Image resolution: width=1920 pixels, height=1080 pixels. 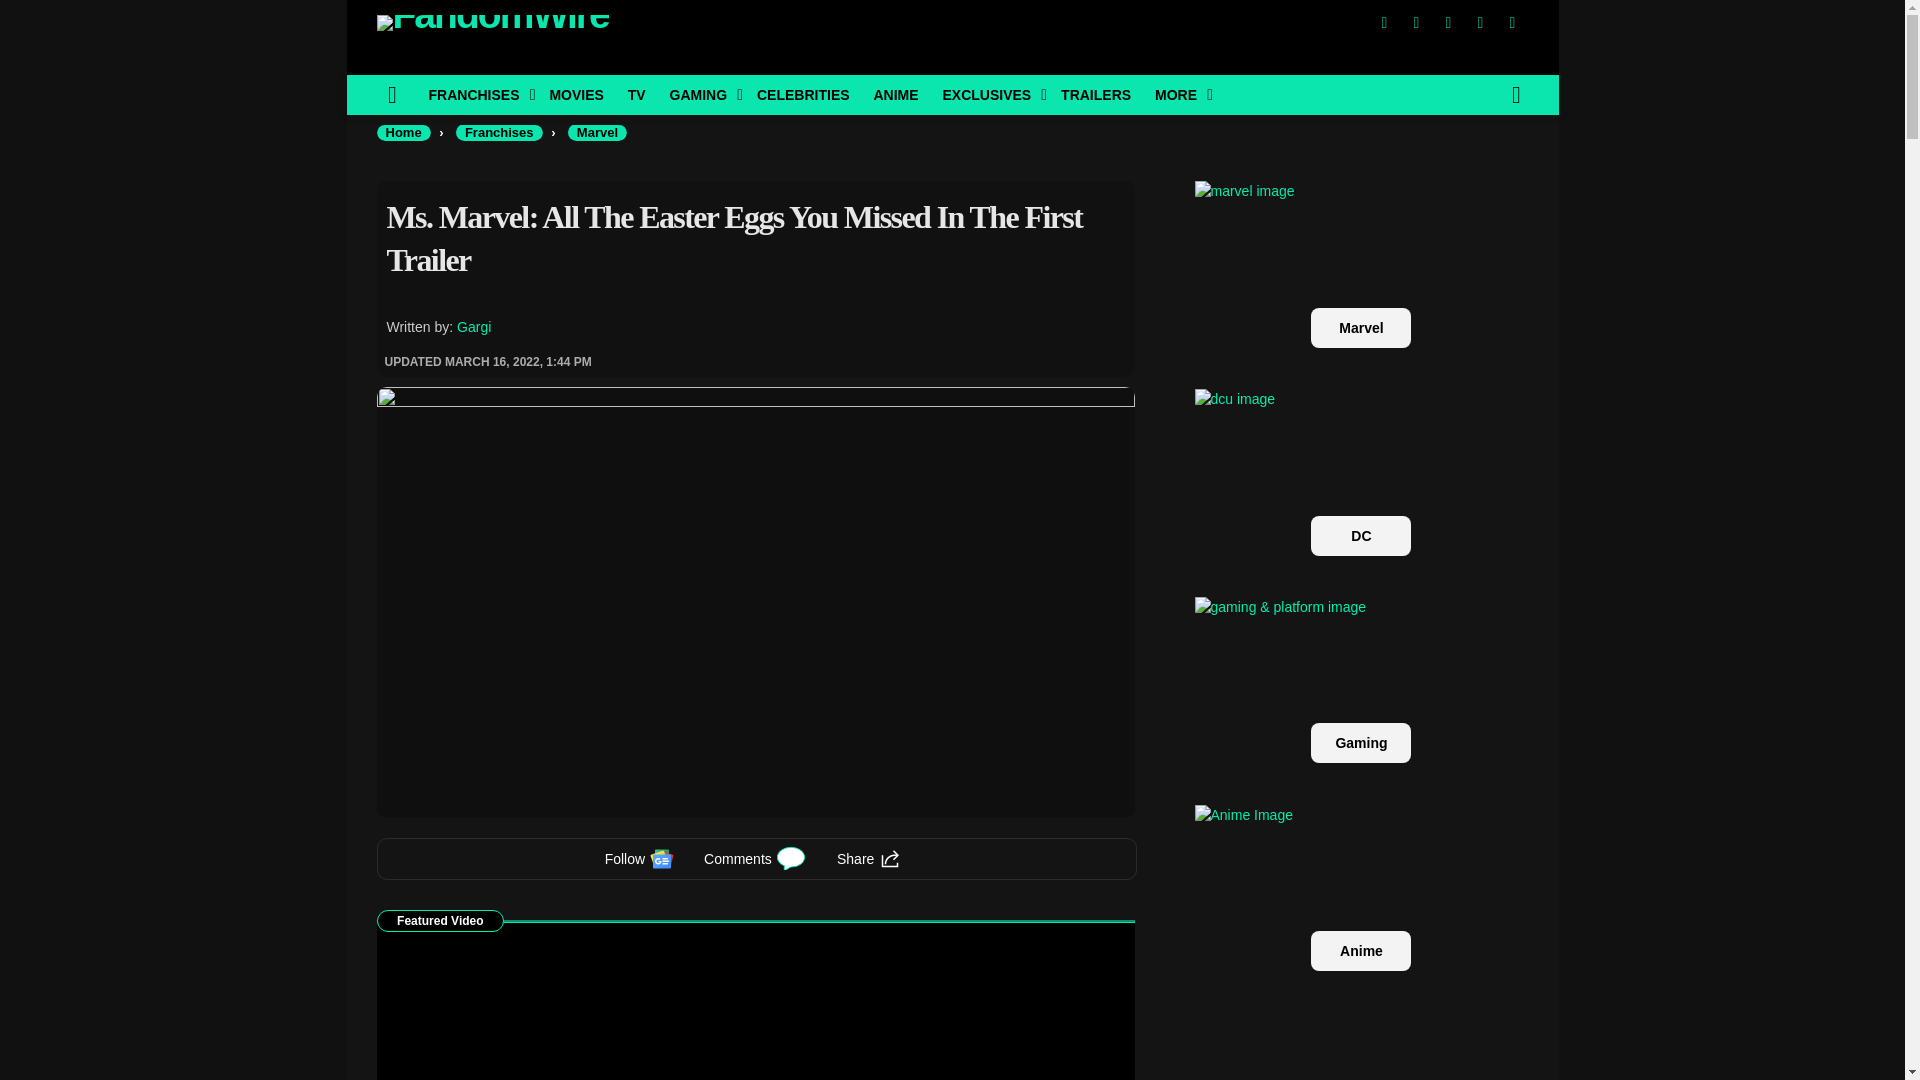 I want to click on MORE, so click(x=1178, y=94).